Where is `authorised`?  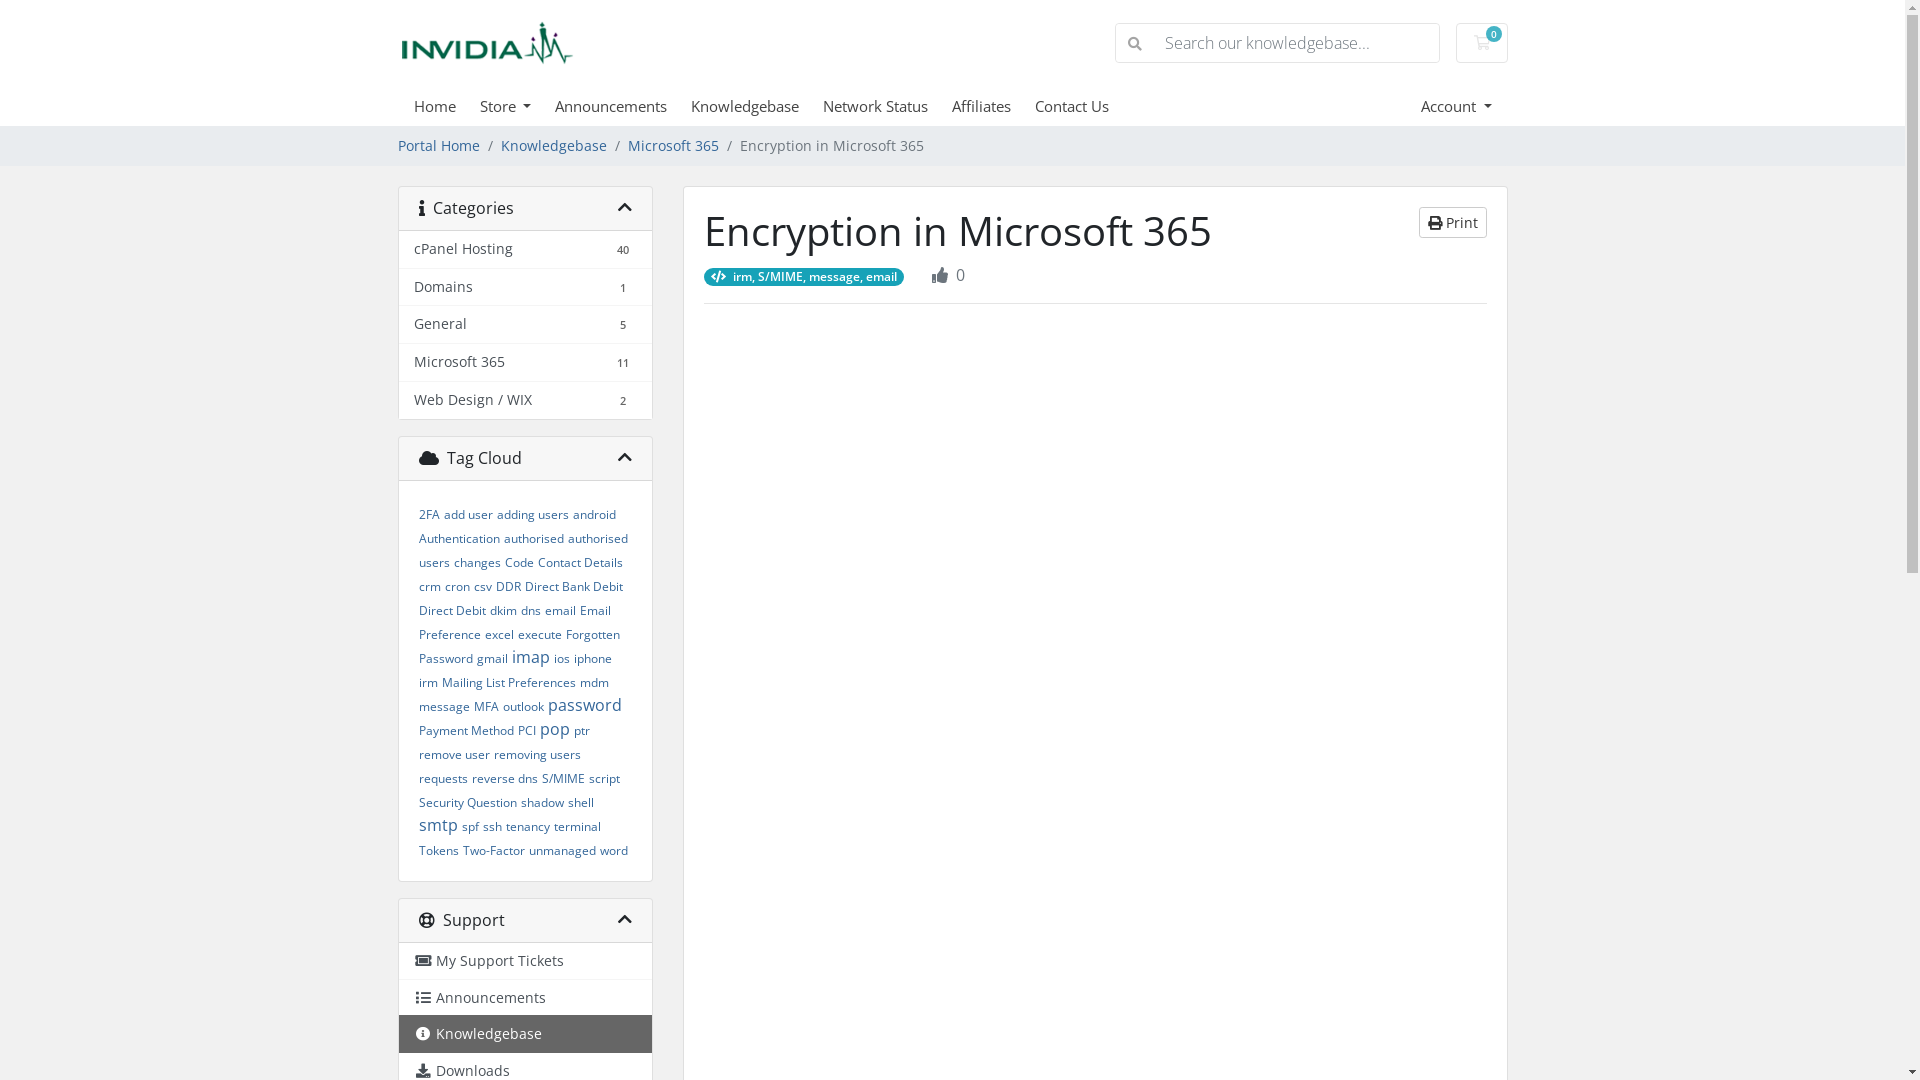 authorised is located at coordinates (534, 538).